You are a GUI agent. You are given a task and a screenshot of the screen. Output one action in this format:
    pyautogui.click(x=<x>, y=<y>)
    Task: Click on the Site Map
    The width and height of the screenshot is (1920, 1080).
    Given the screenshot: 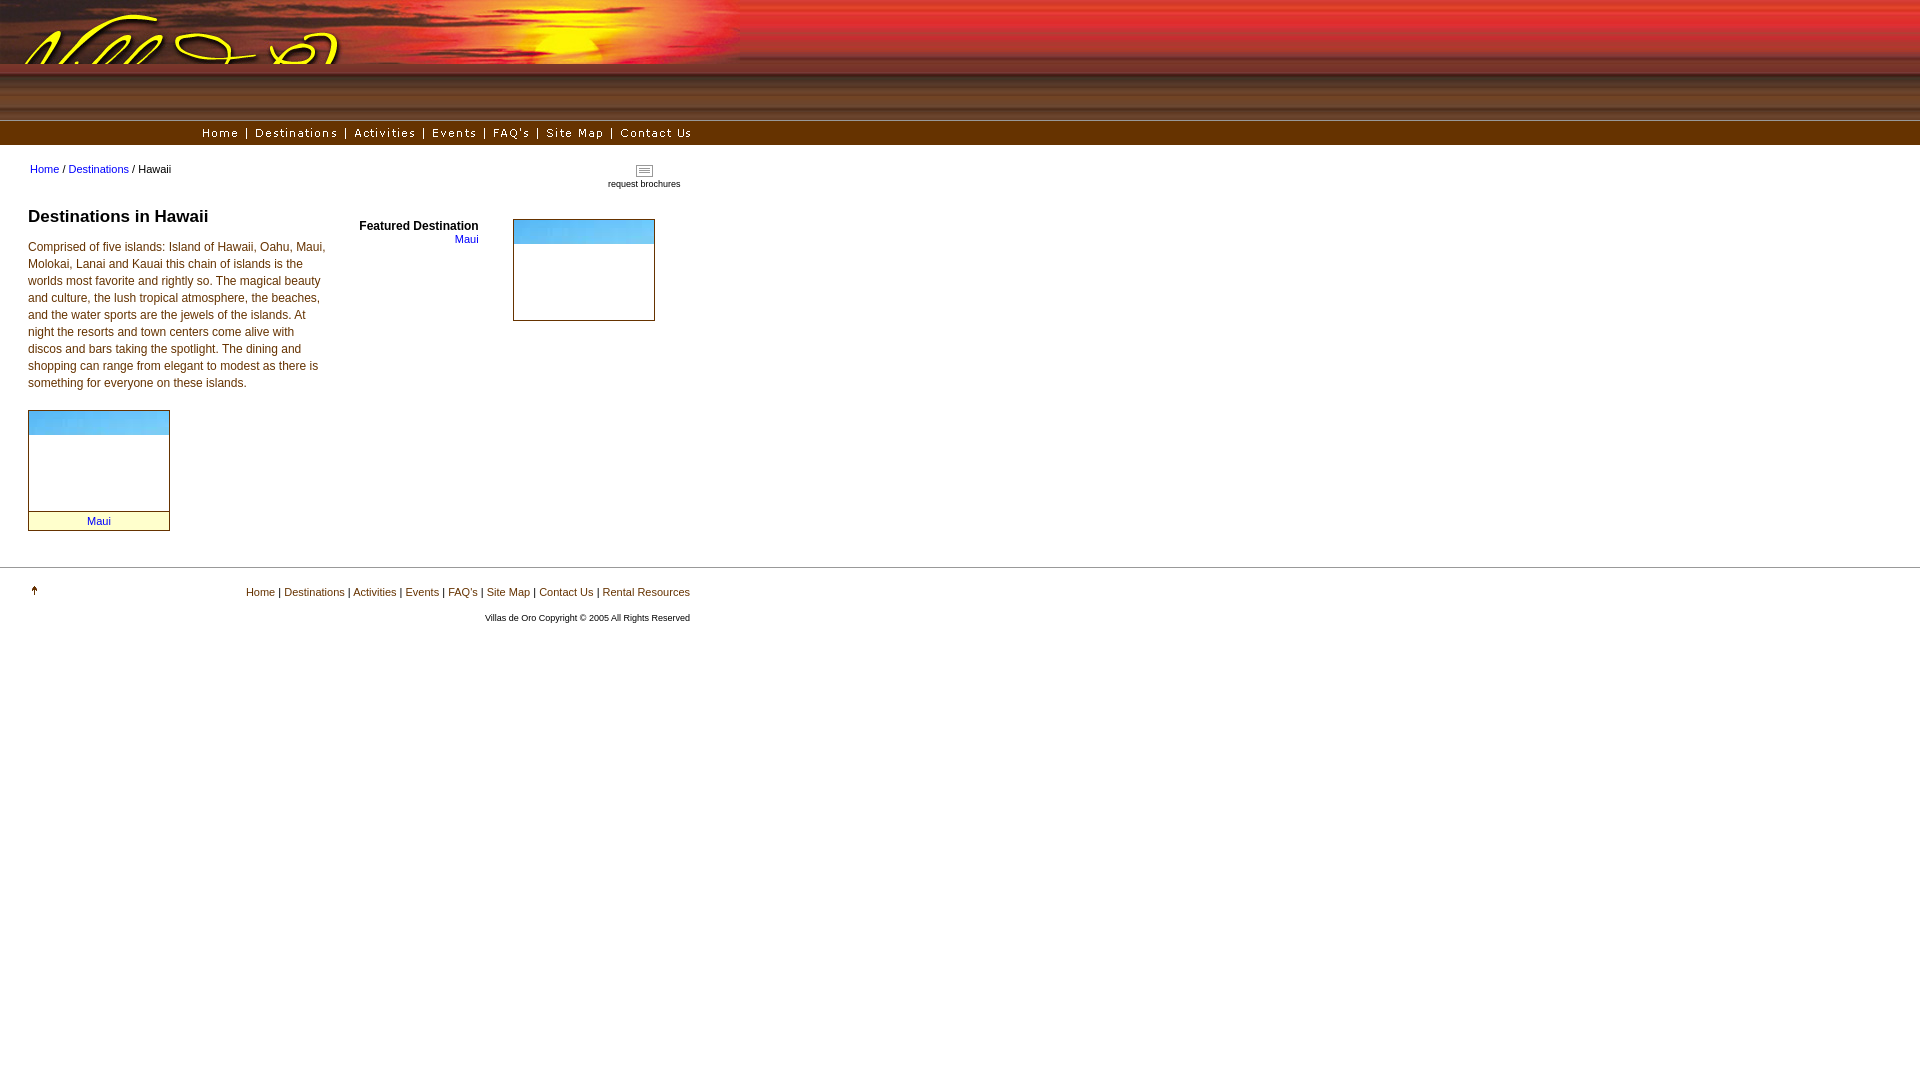 What is the action you would take?
    pyautogui.click(x=508, y=592)
    